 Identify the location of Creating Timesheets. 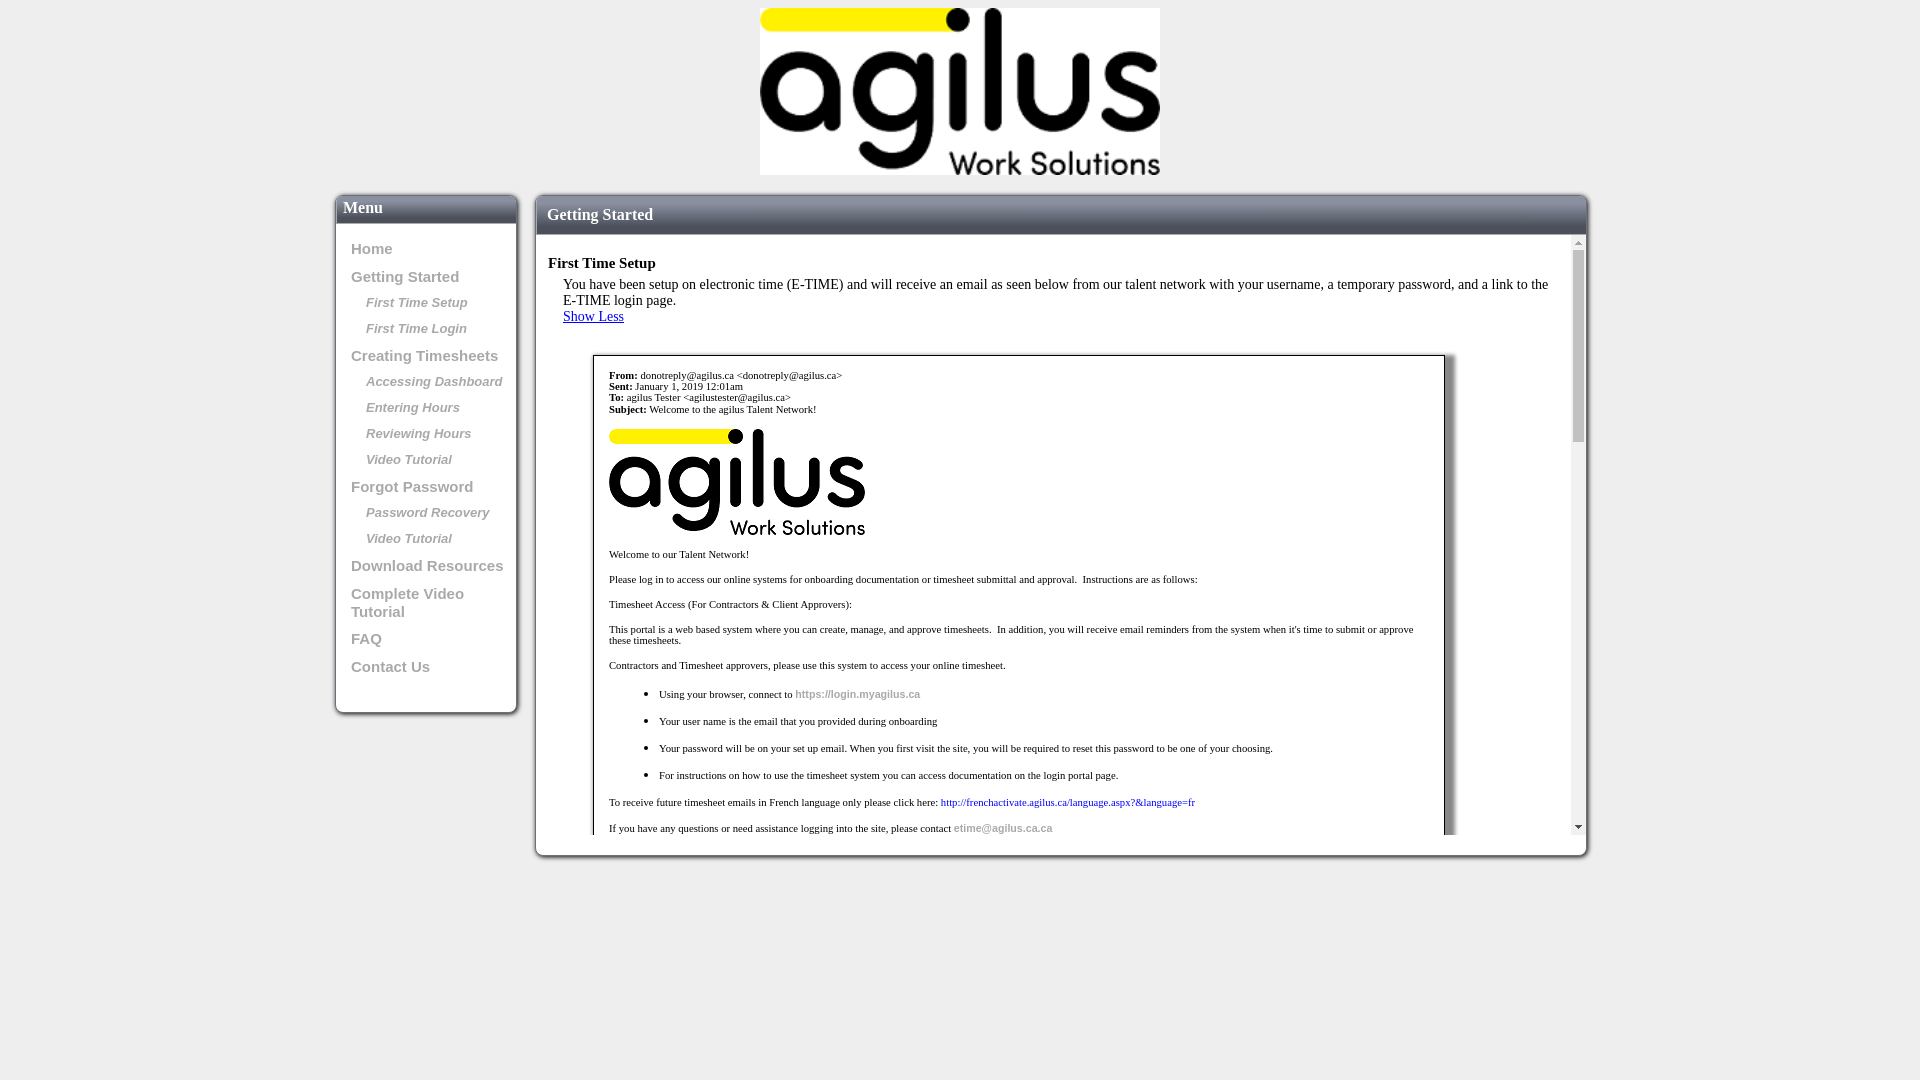
(424, 356).